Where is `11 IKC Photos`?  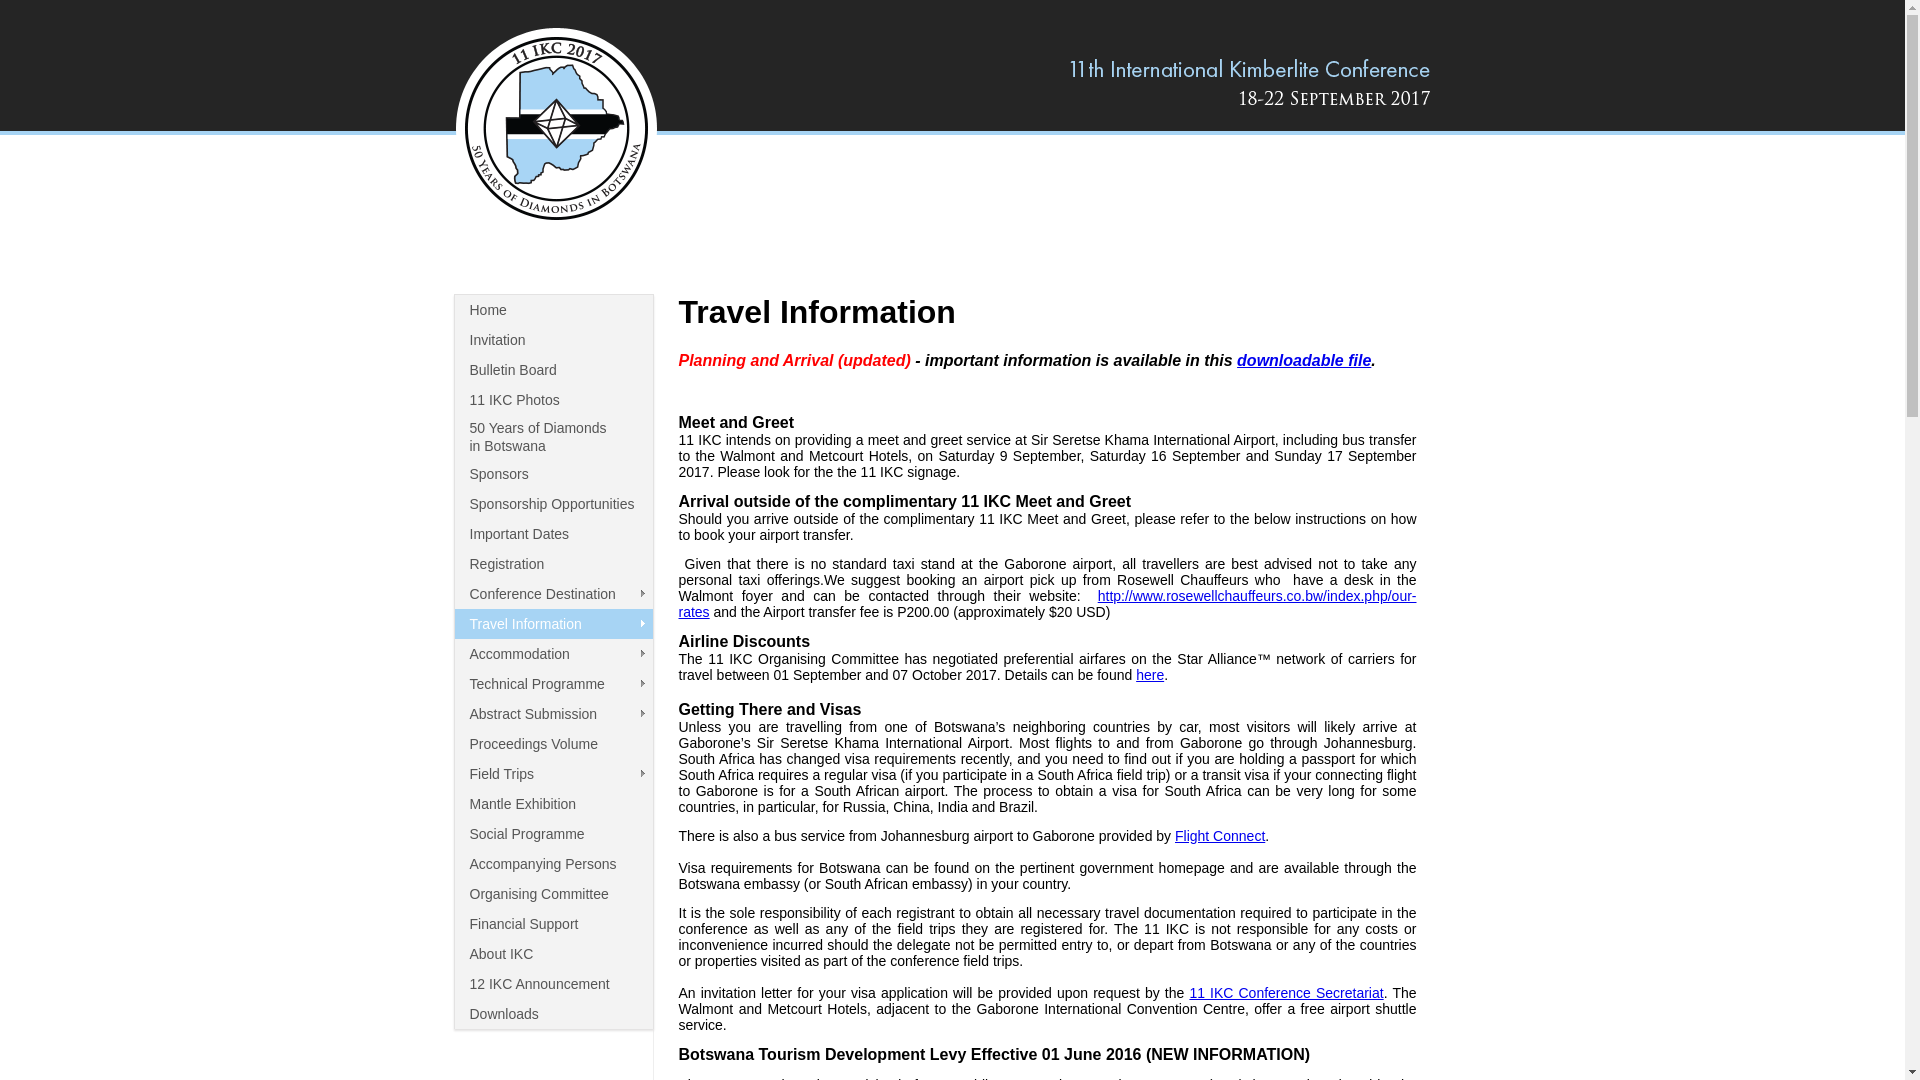
11 IKC Photos is located at coordinates (553, 400).